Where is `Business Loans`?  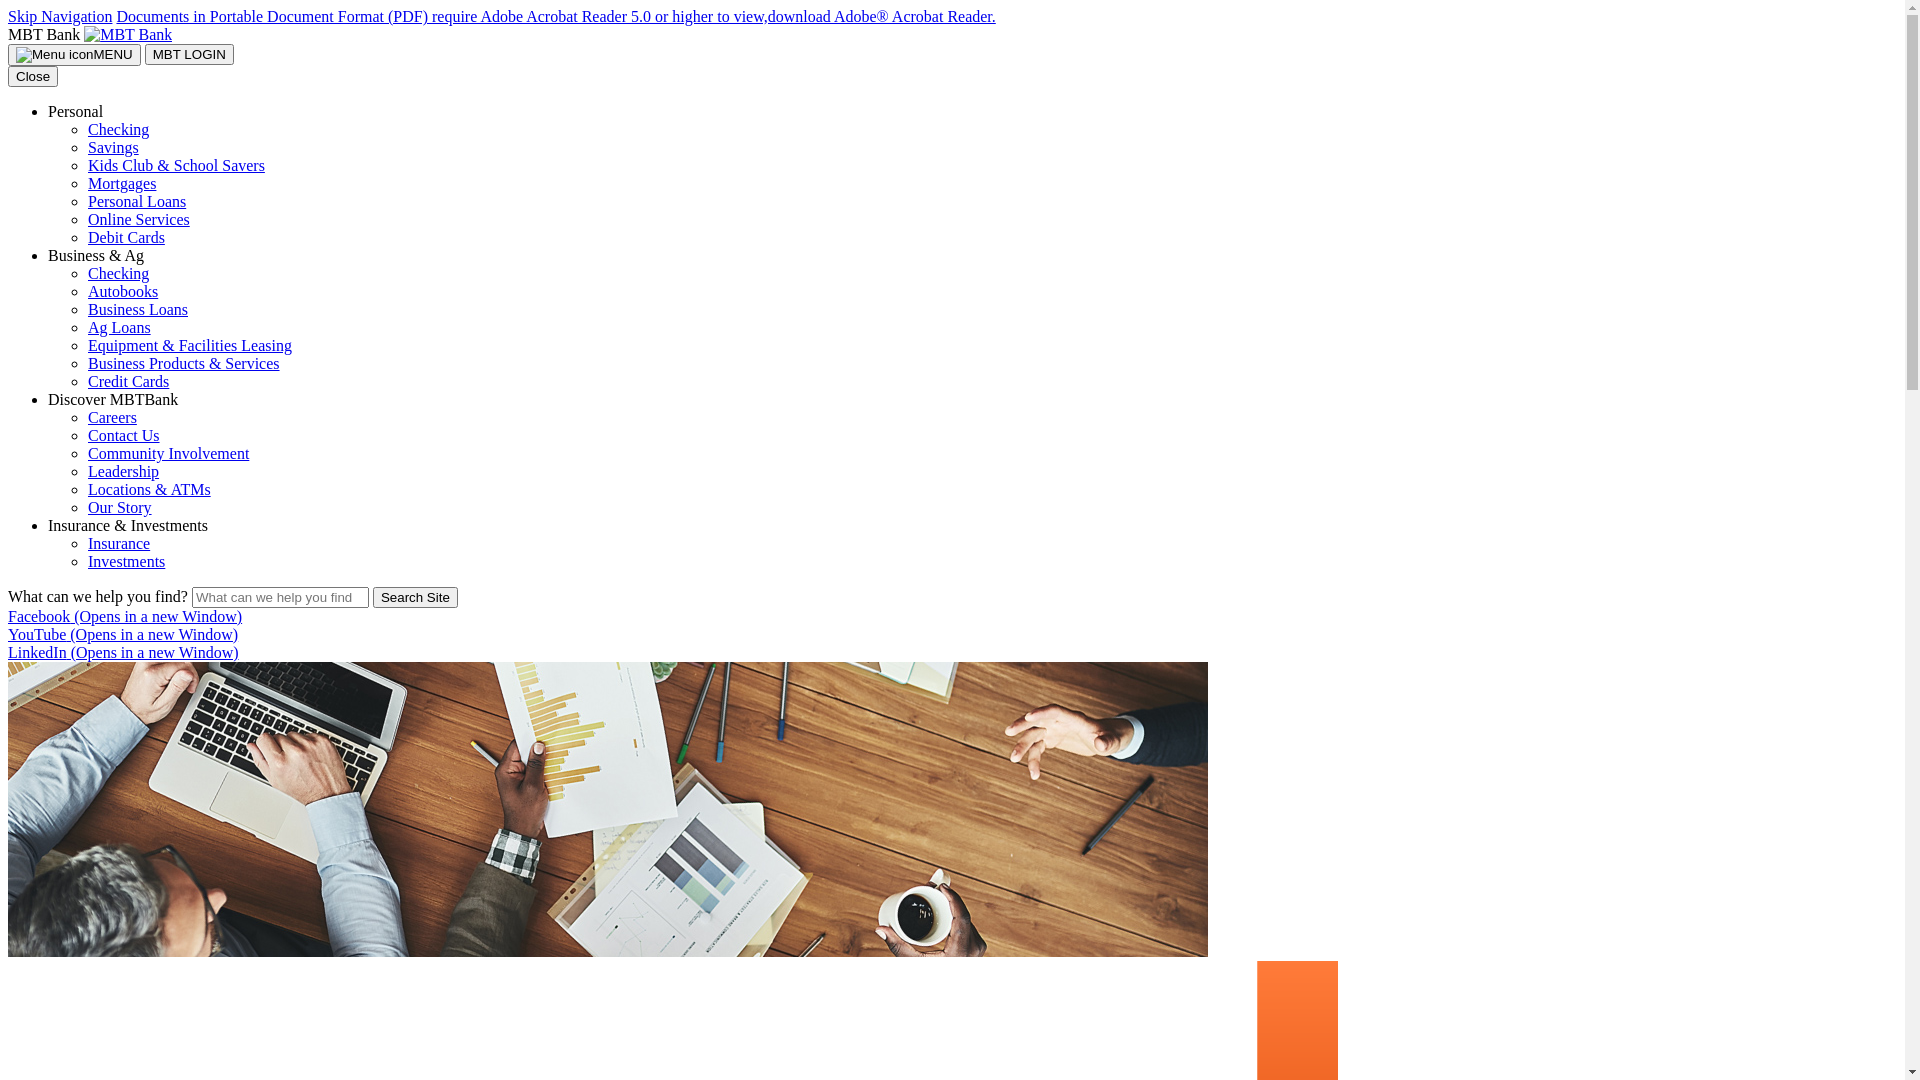
Business Loans is located at coordinates (138, 310).